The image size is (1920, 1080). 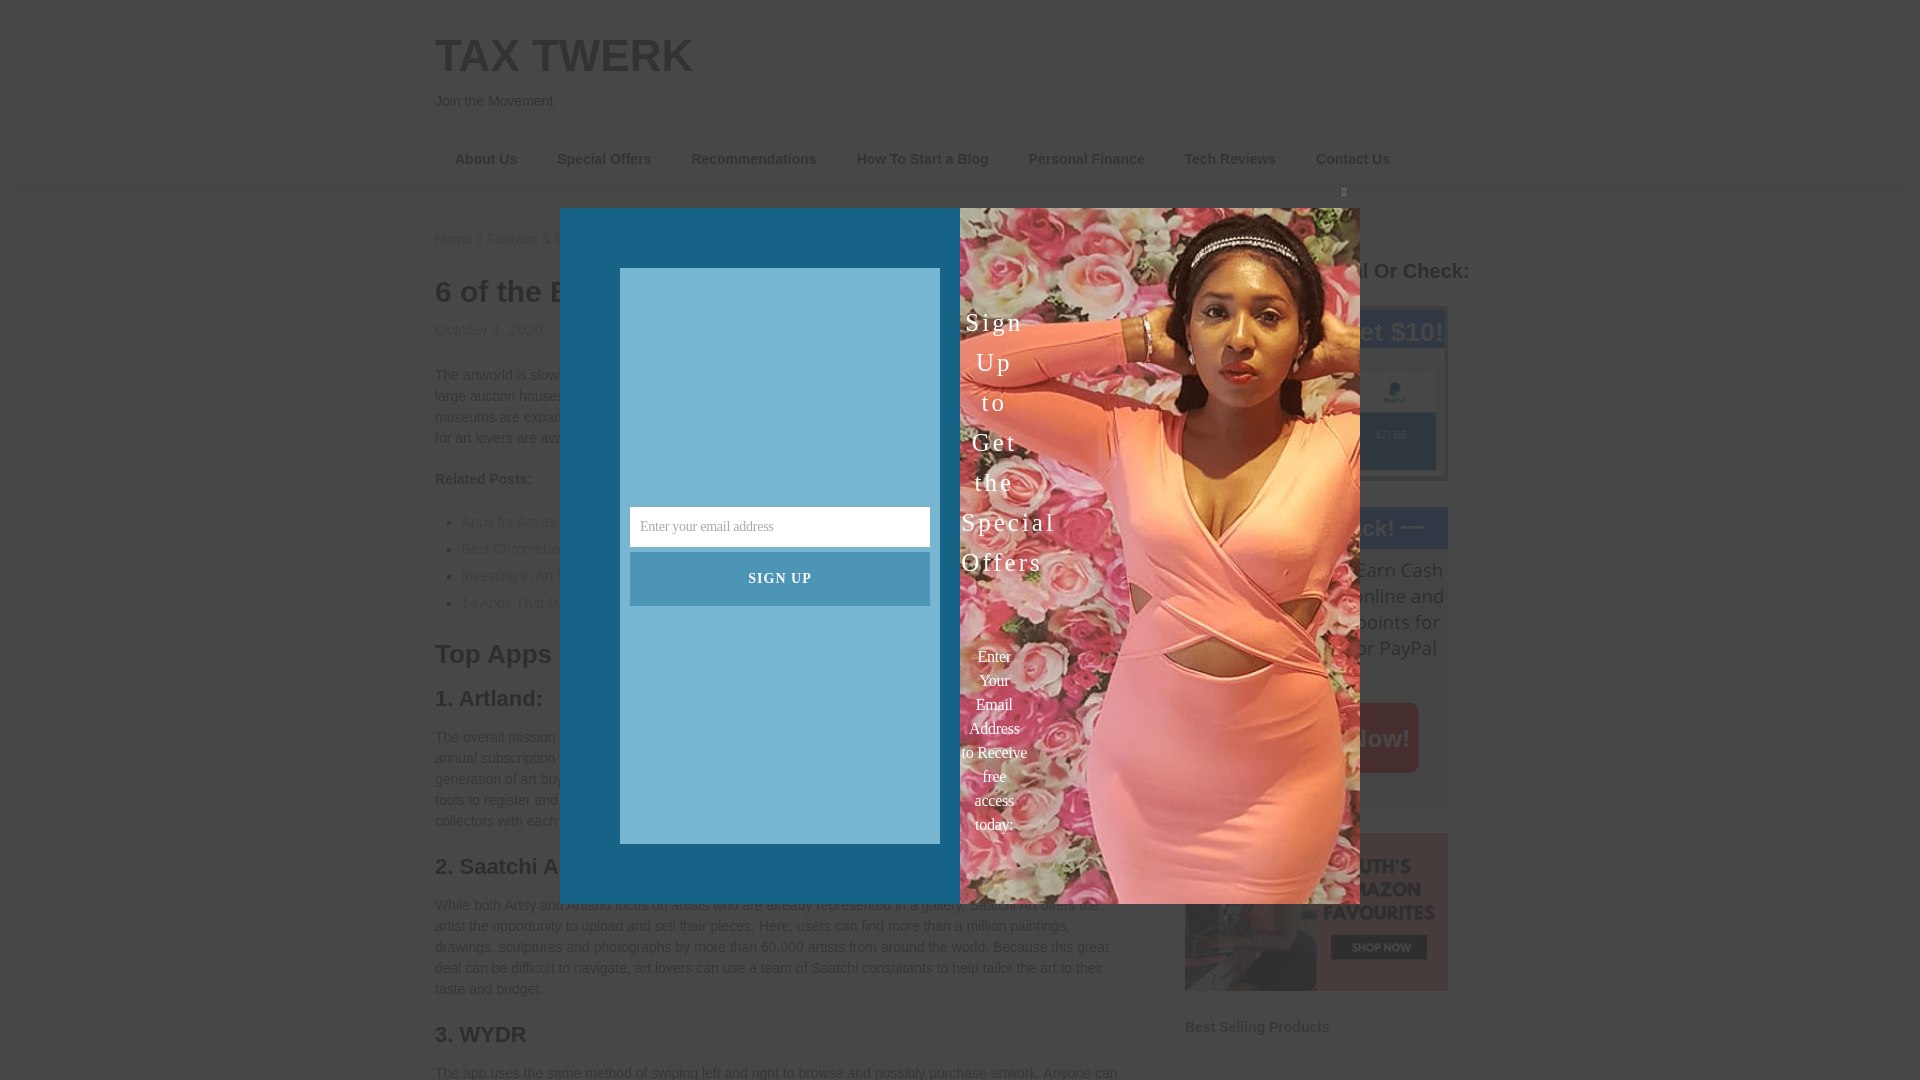 I want to click on About Us, so click(x=486, y=160).